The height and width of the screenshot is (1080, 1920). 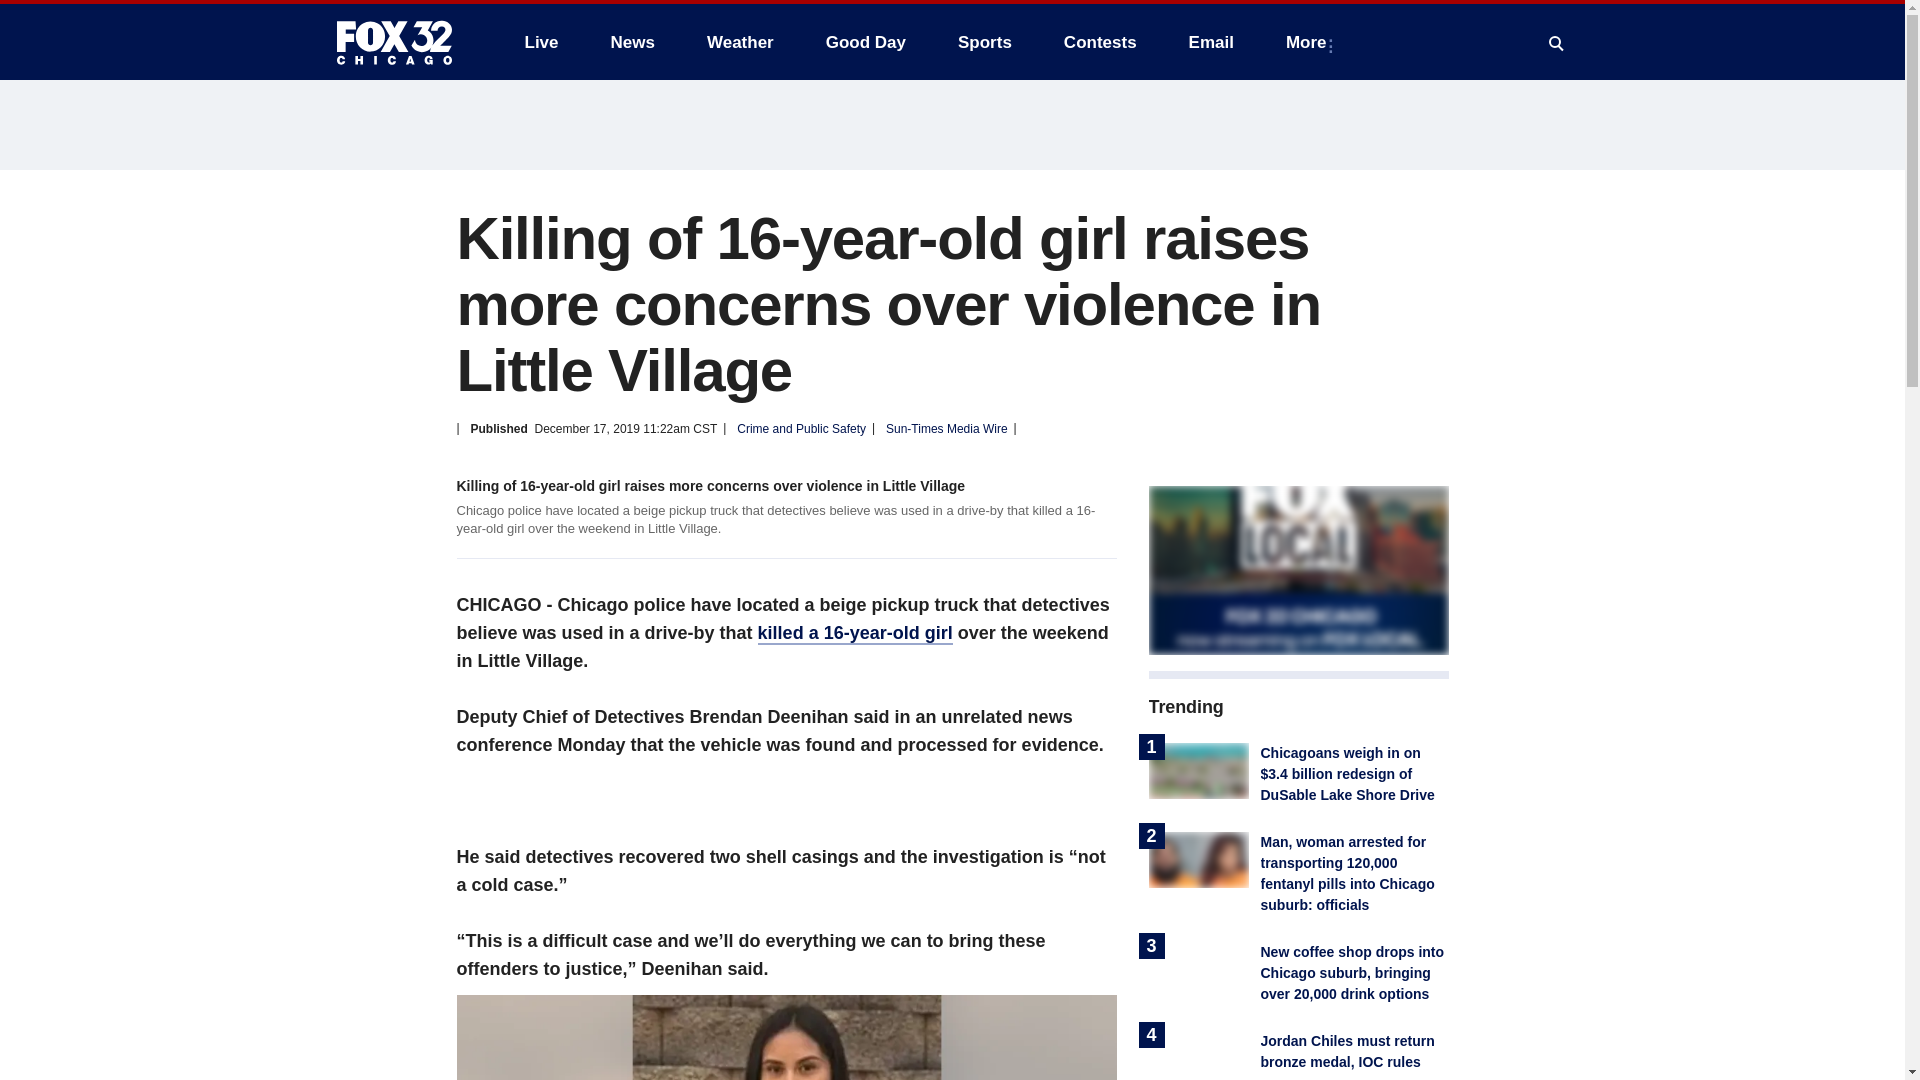 What do you see at coordinates (1211, 42) in the screenshot?
I see `Email` at bounding box center [1211, 42].